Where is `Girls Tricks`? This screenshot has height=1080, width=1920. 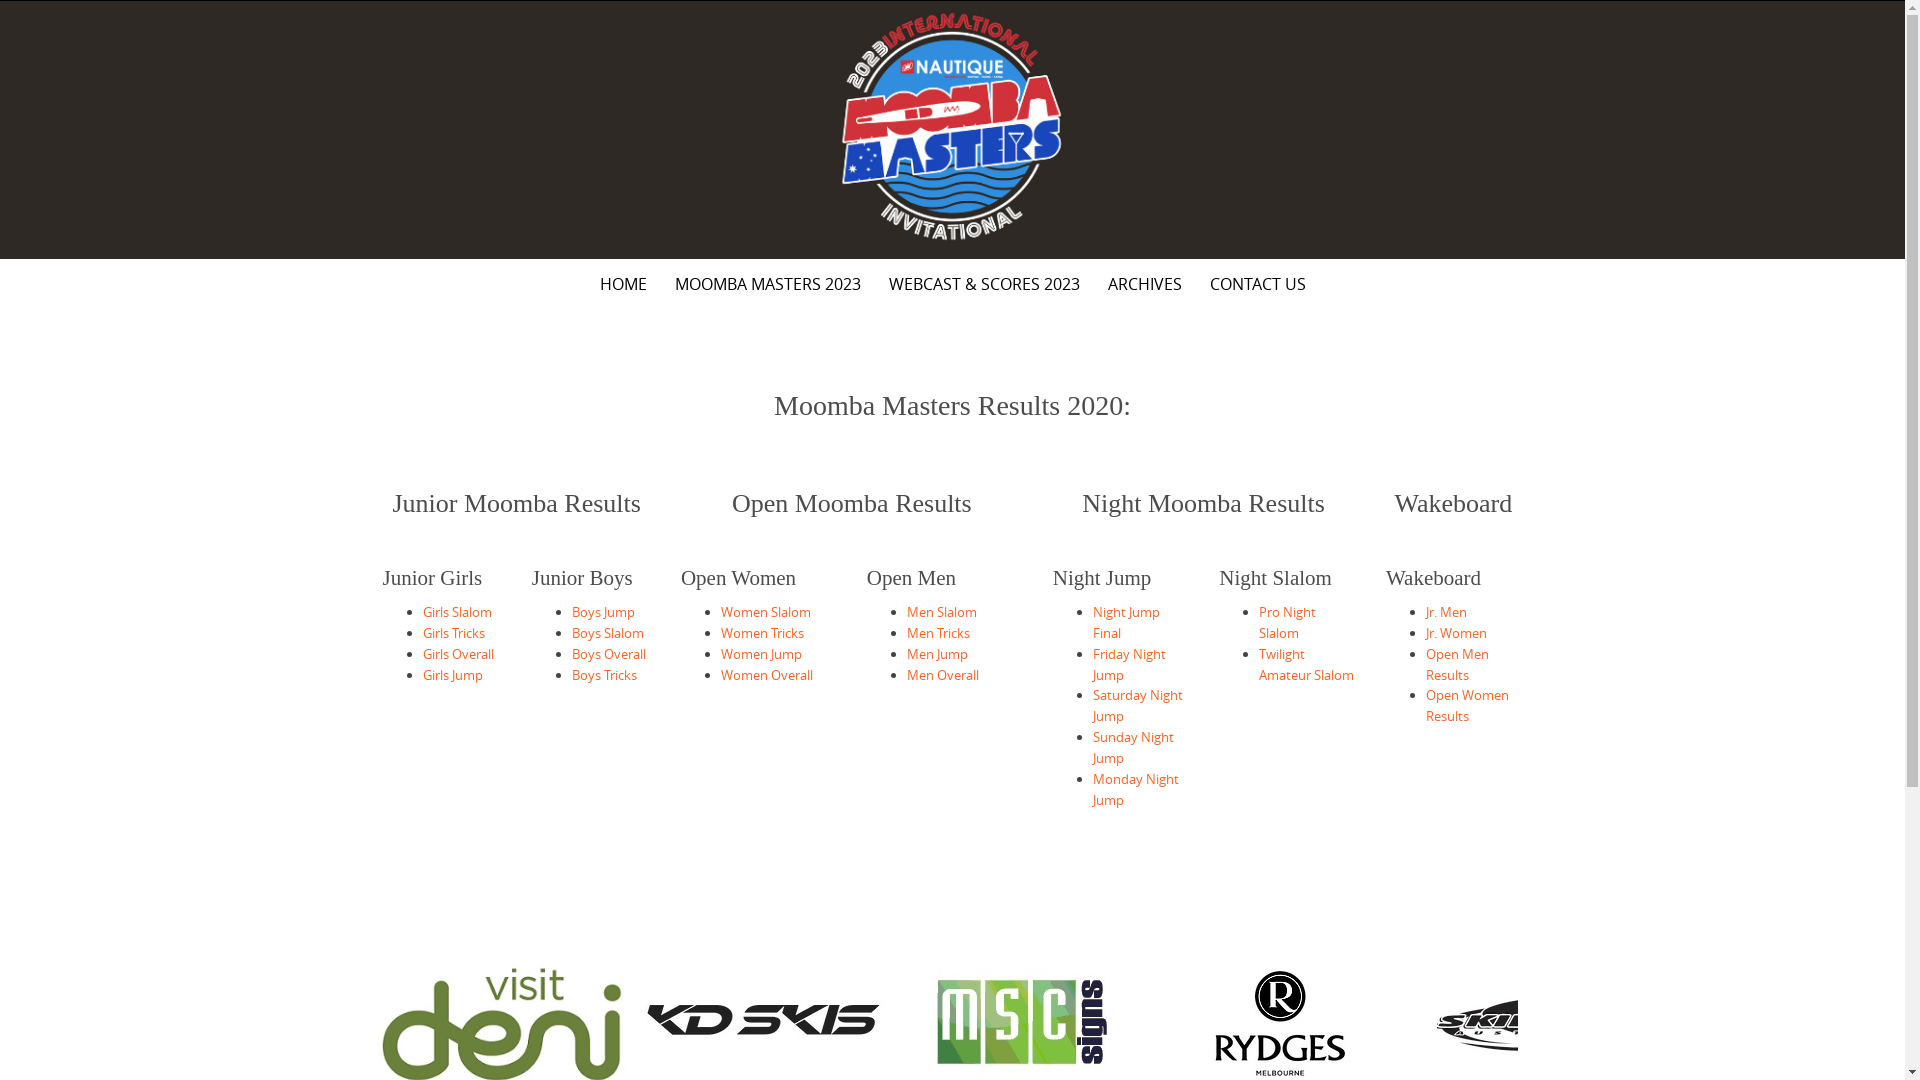 Girls Tricks is located at coordinates (453, 632).